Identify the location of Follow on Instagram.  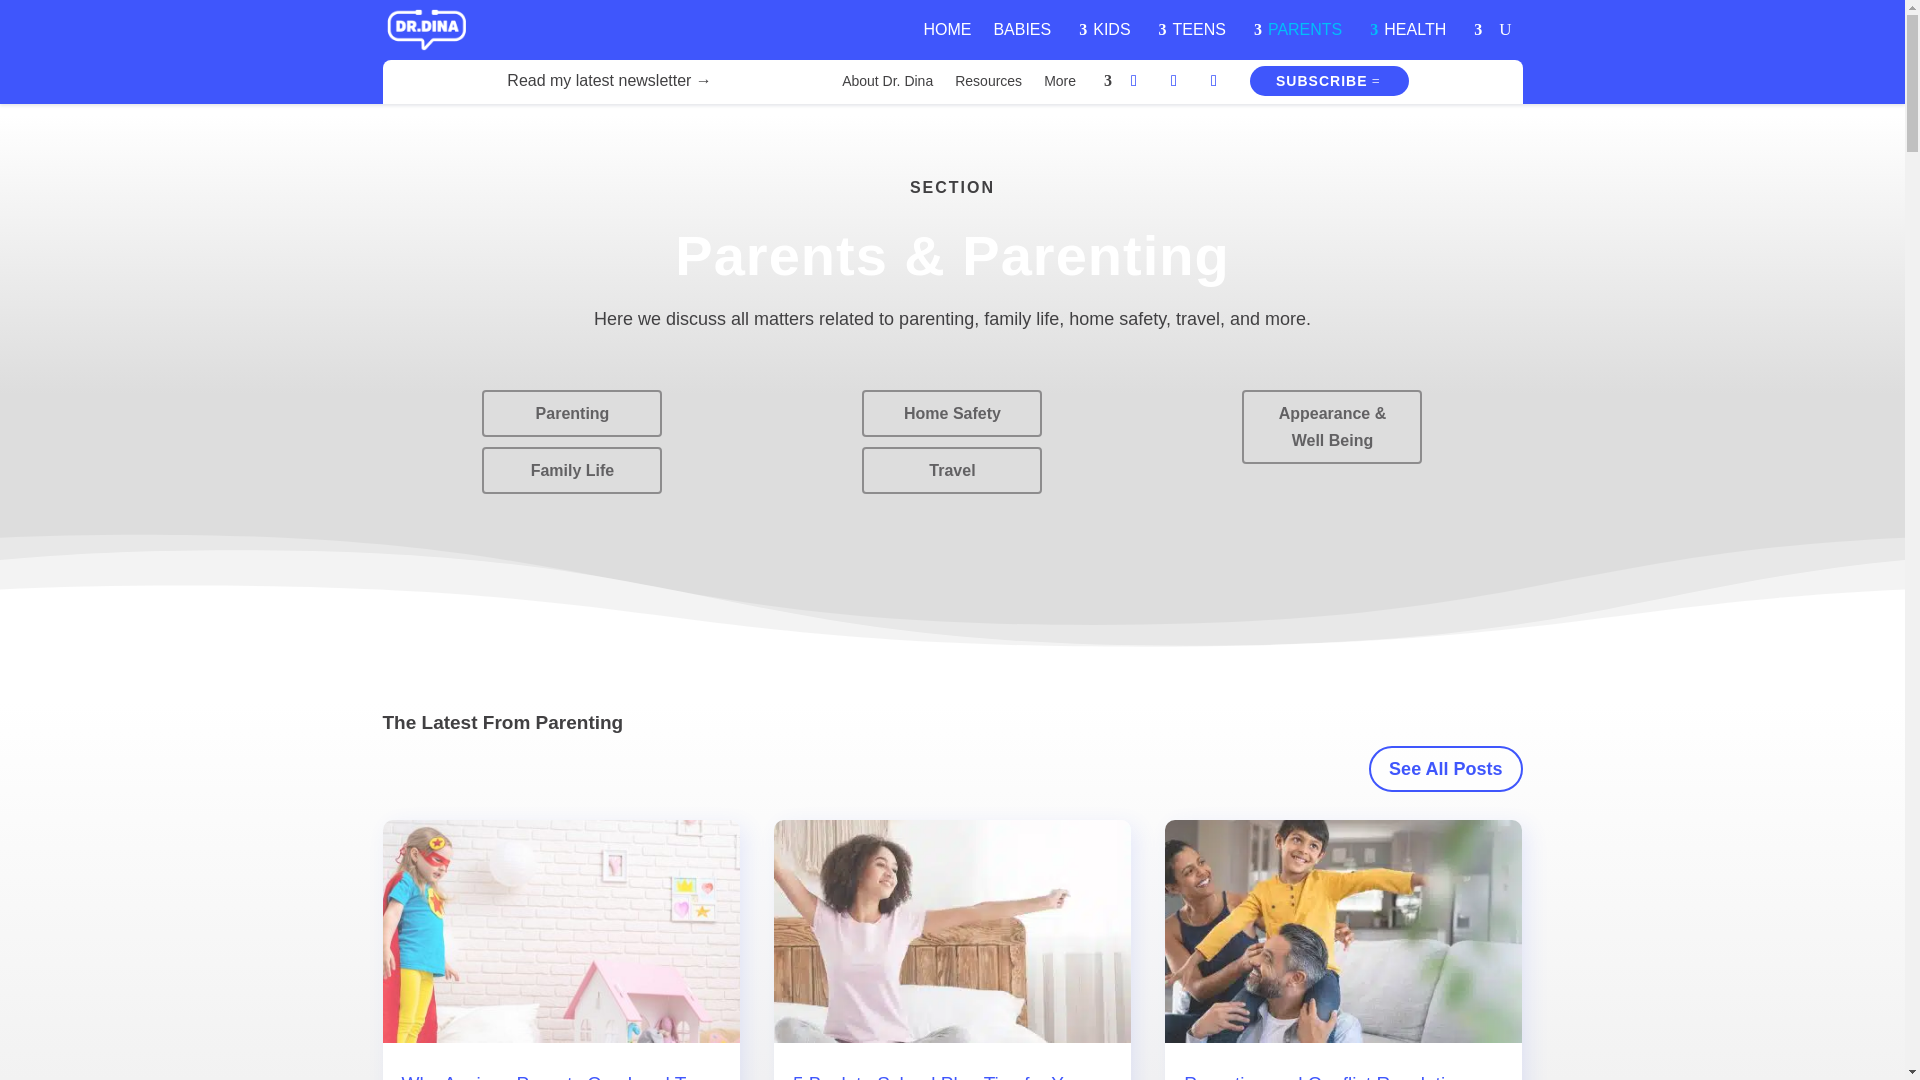
(1214, 80).